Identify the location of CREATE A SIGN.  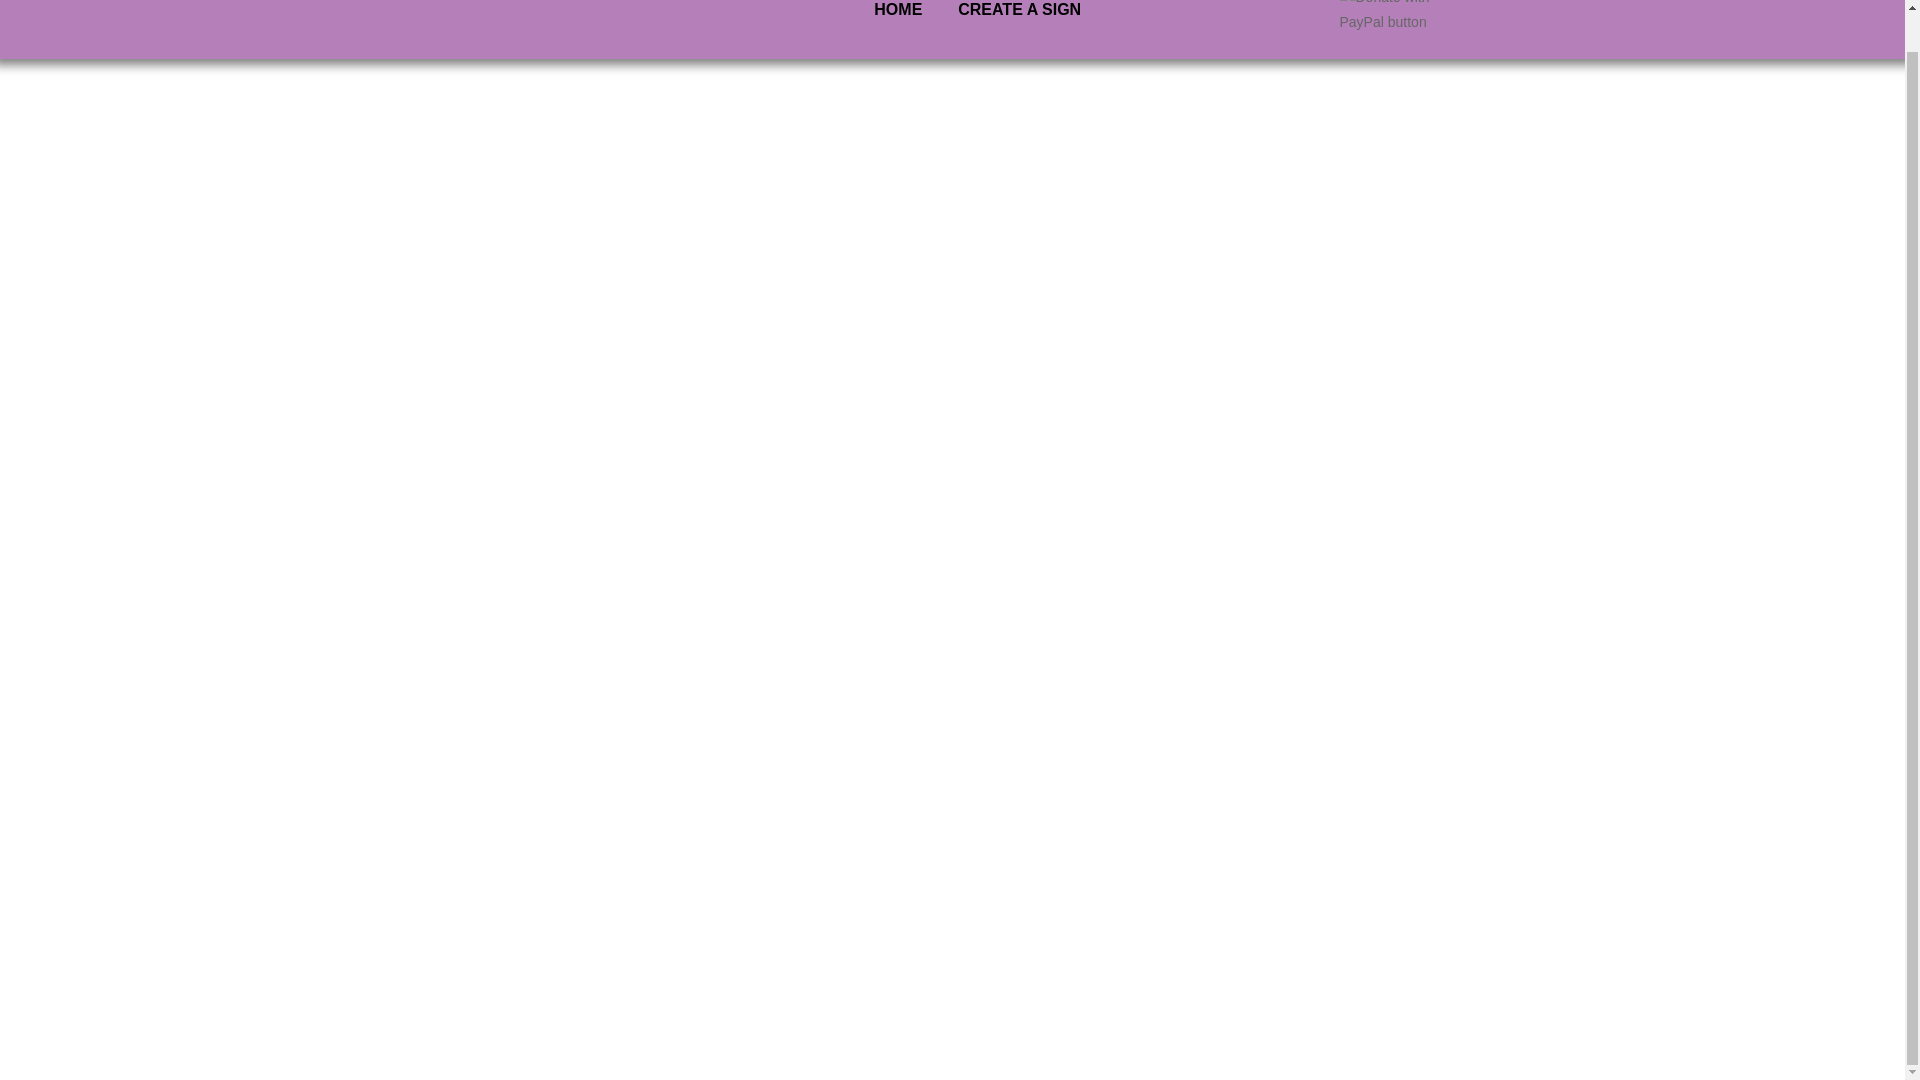
(1019, 18).